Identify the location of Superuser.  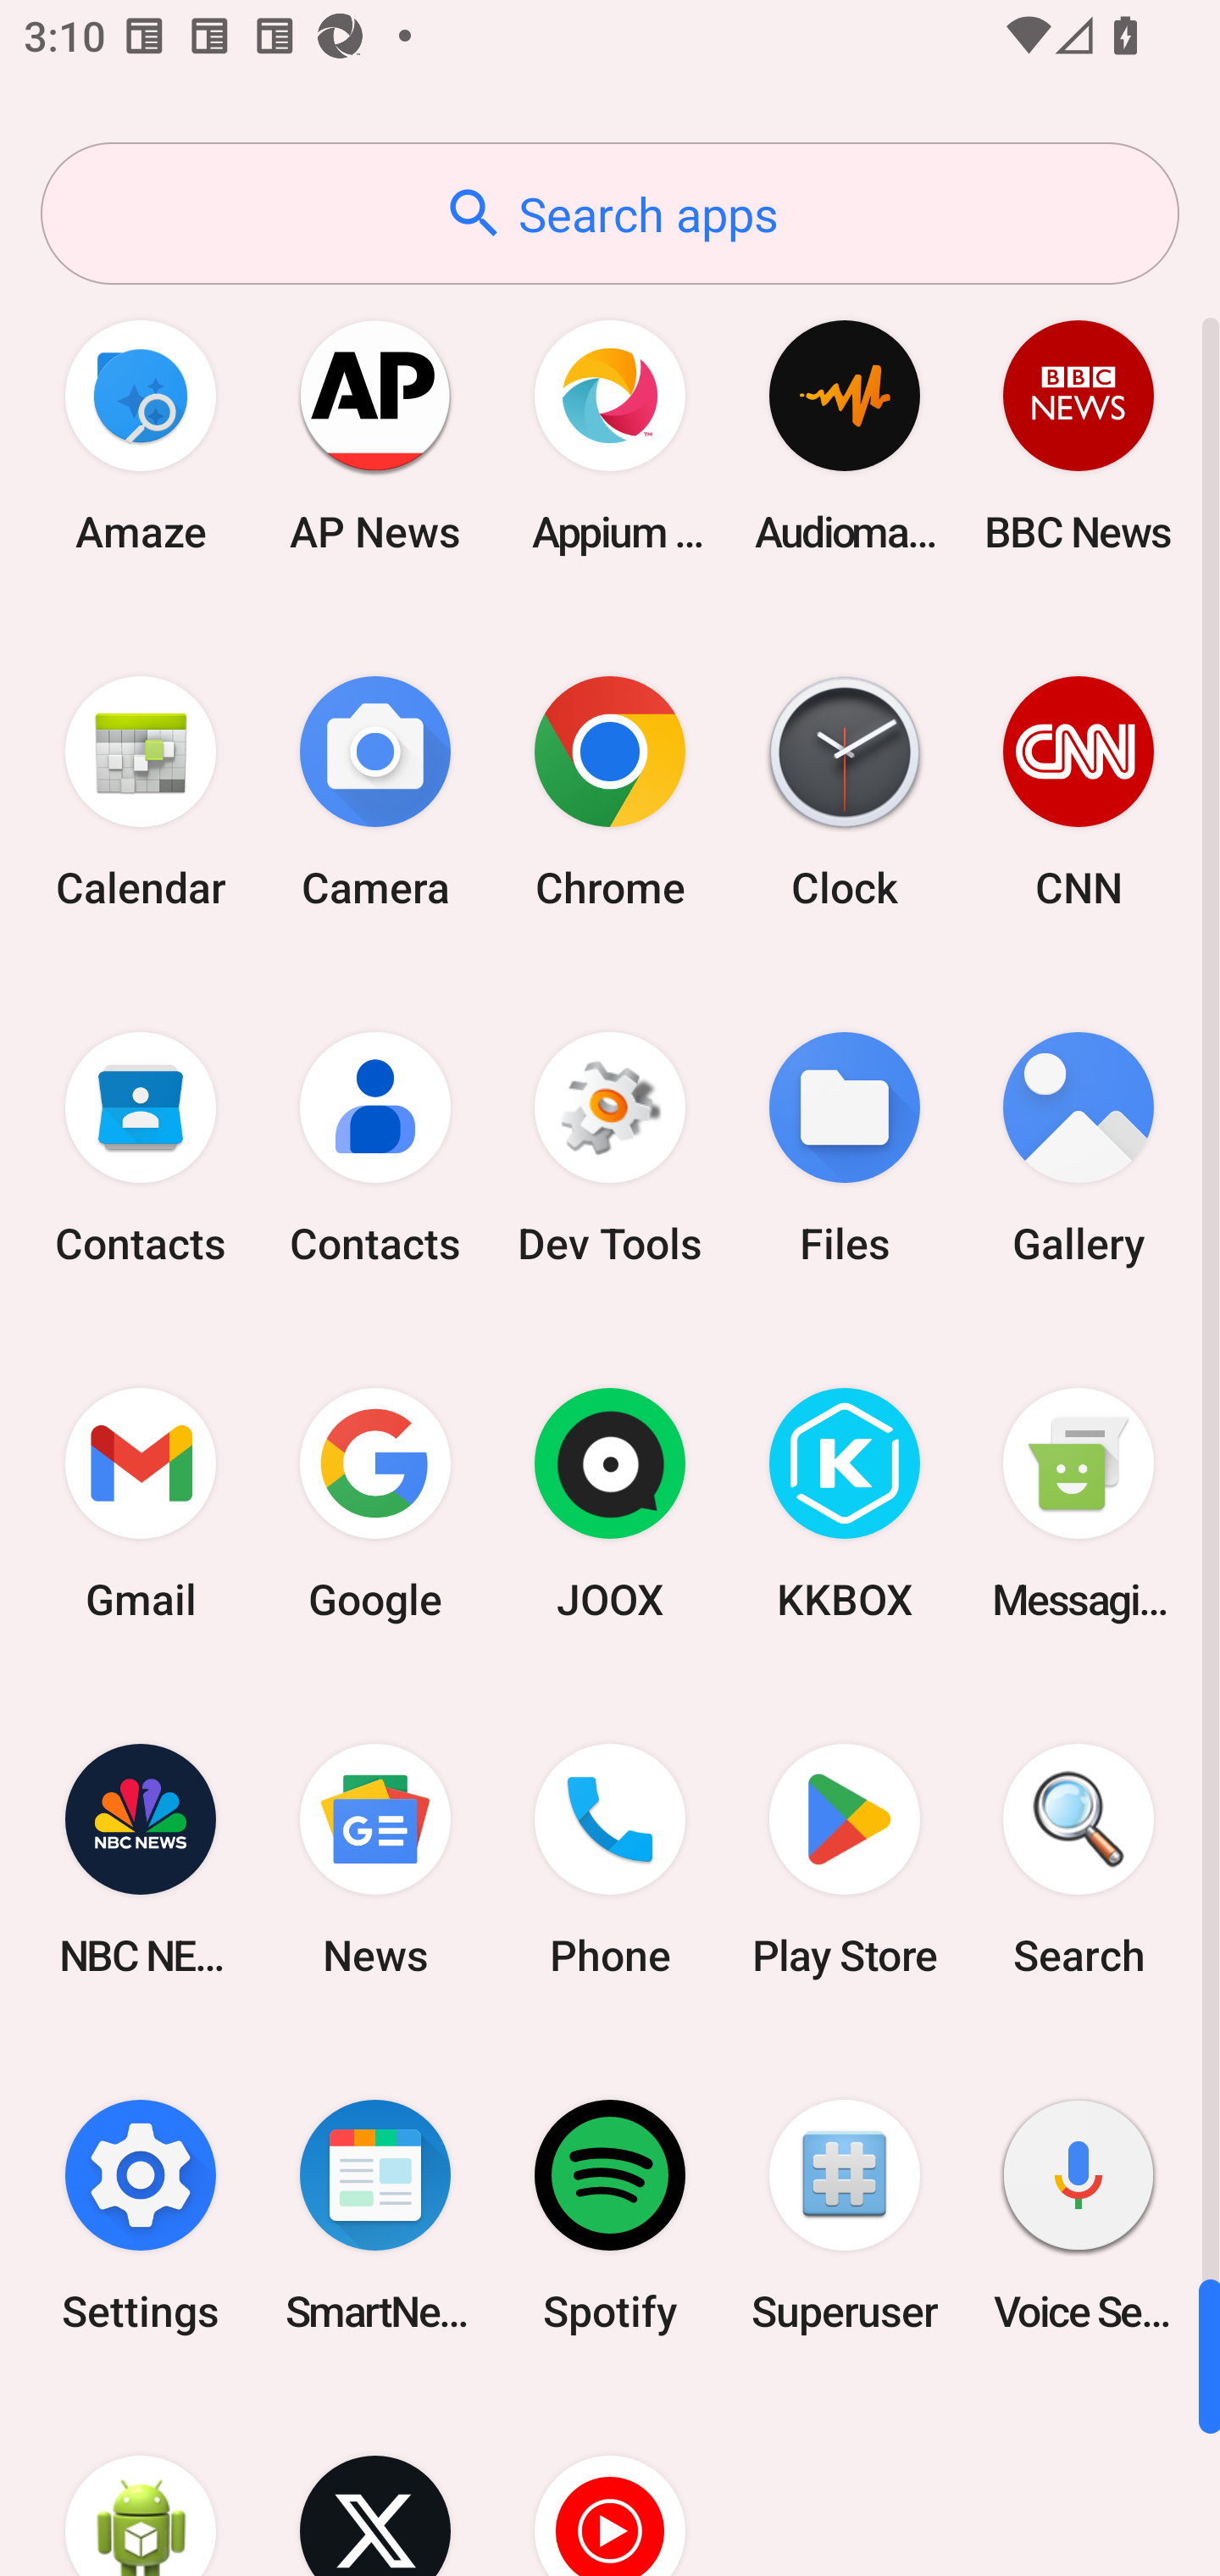
(844, 2215).